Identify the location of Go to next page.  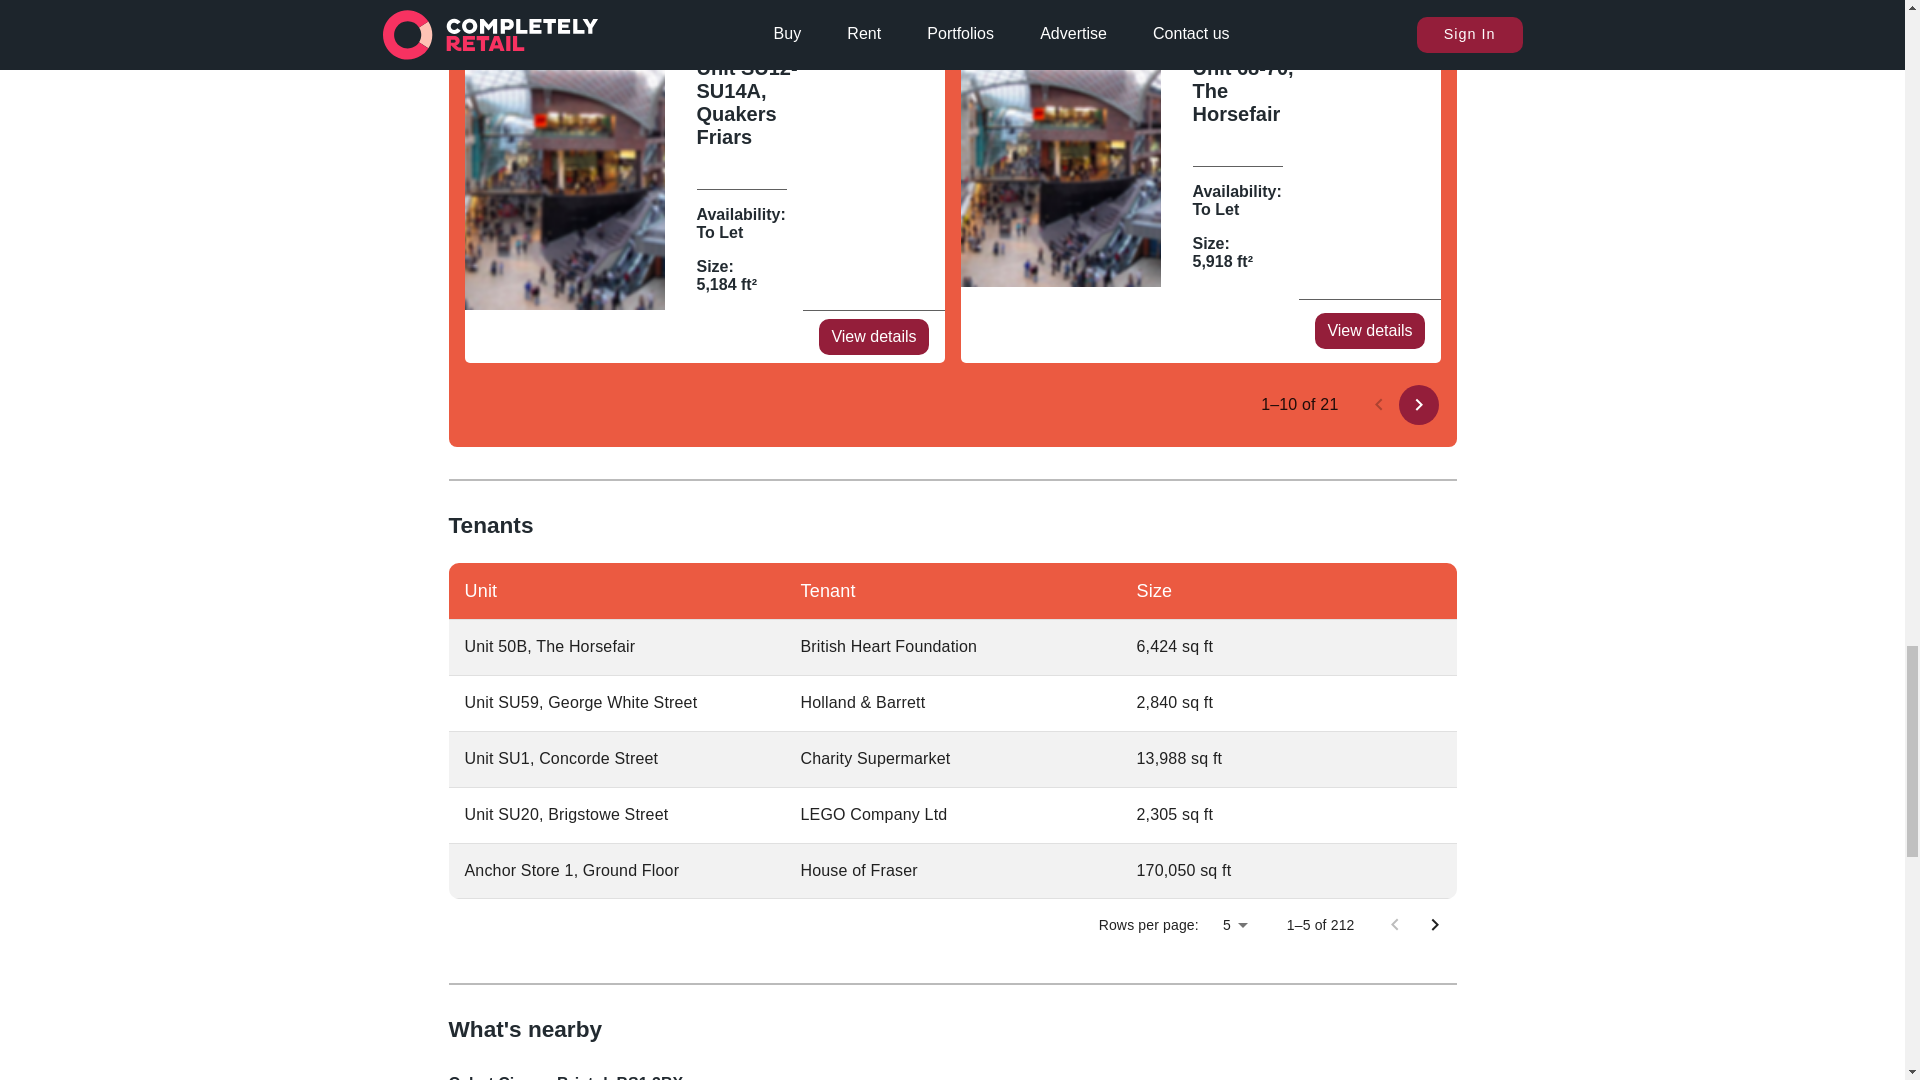
(1433, 925).